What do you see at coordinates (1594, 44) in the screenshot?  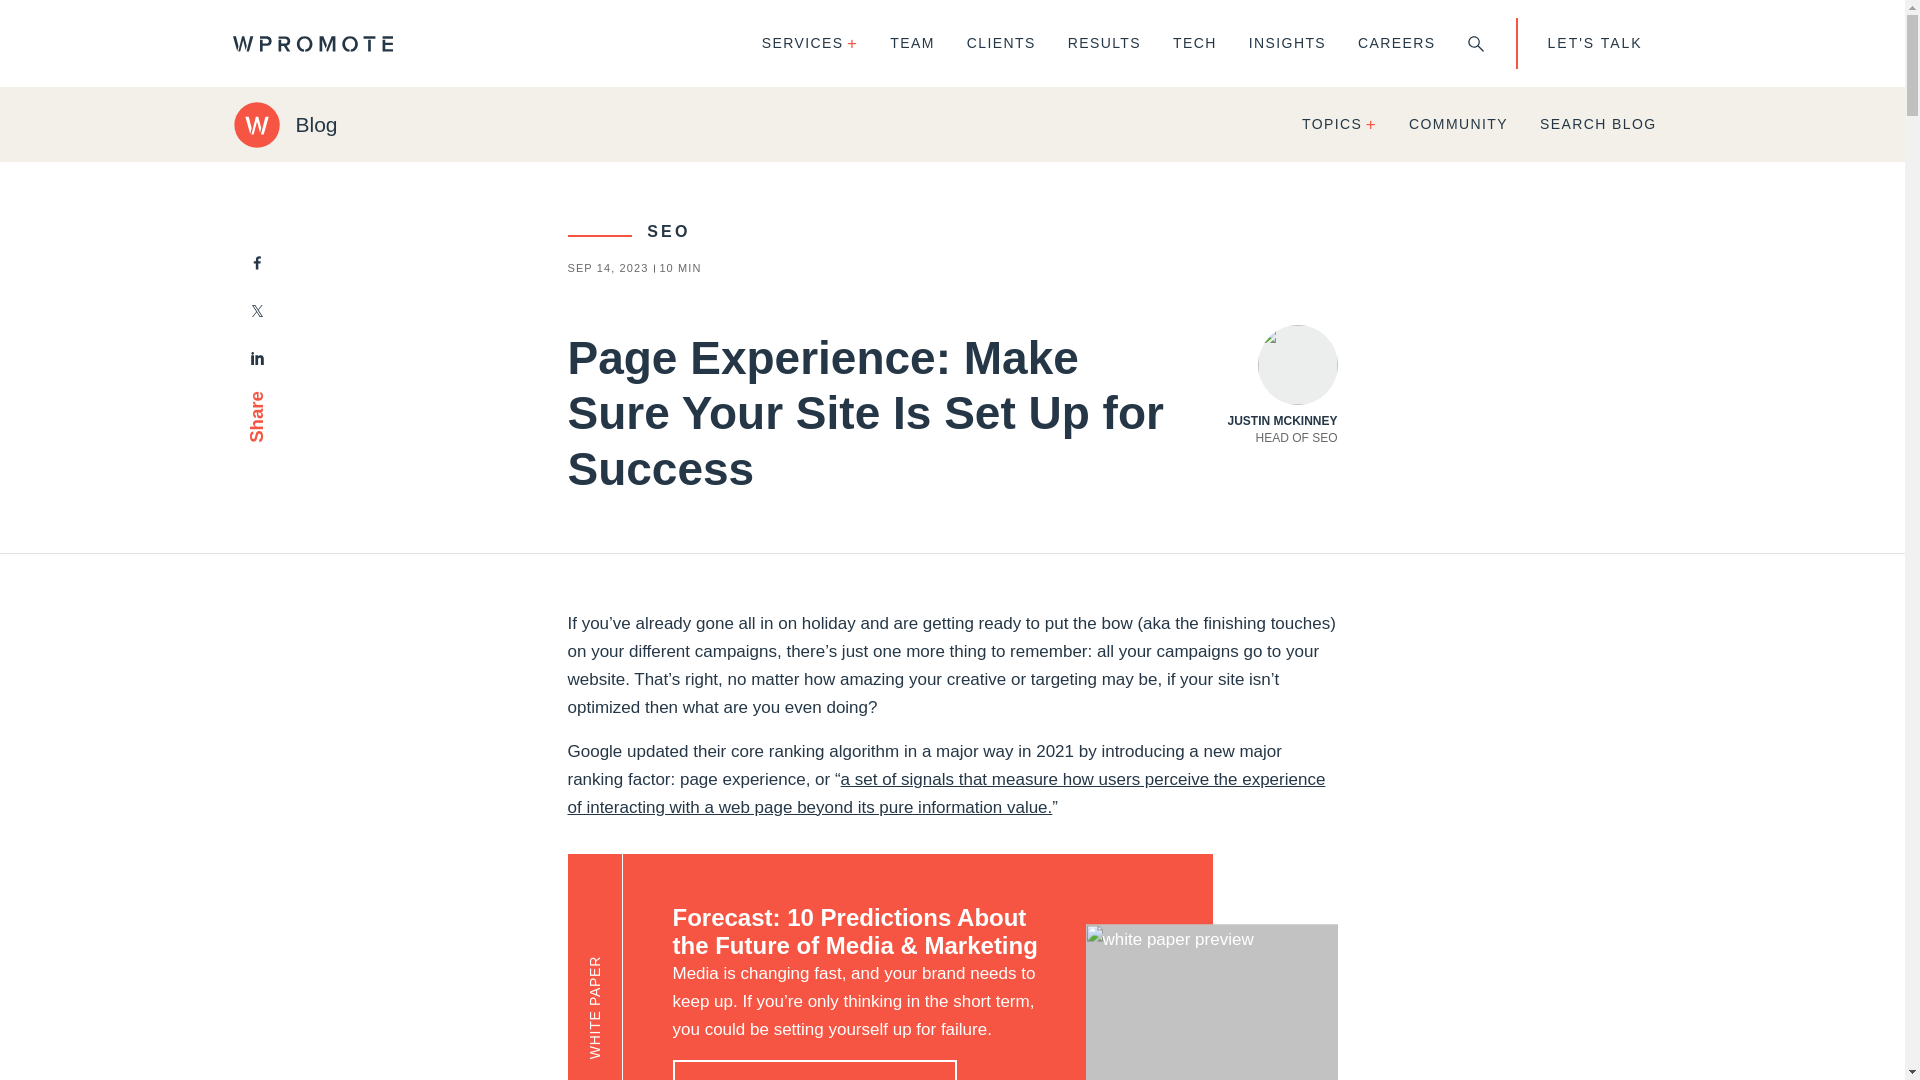 I see `LET'S TALK` at bounding box center [1594, 44].